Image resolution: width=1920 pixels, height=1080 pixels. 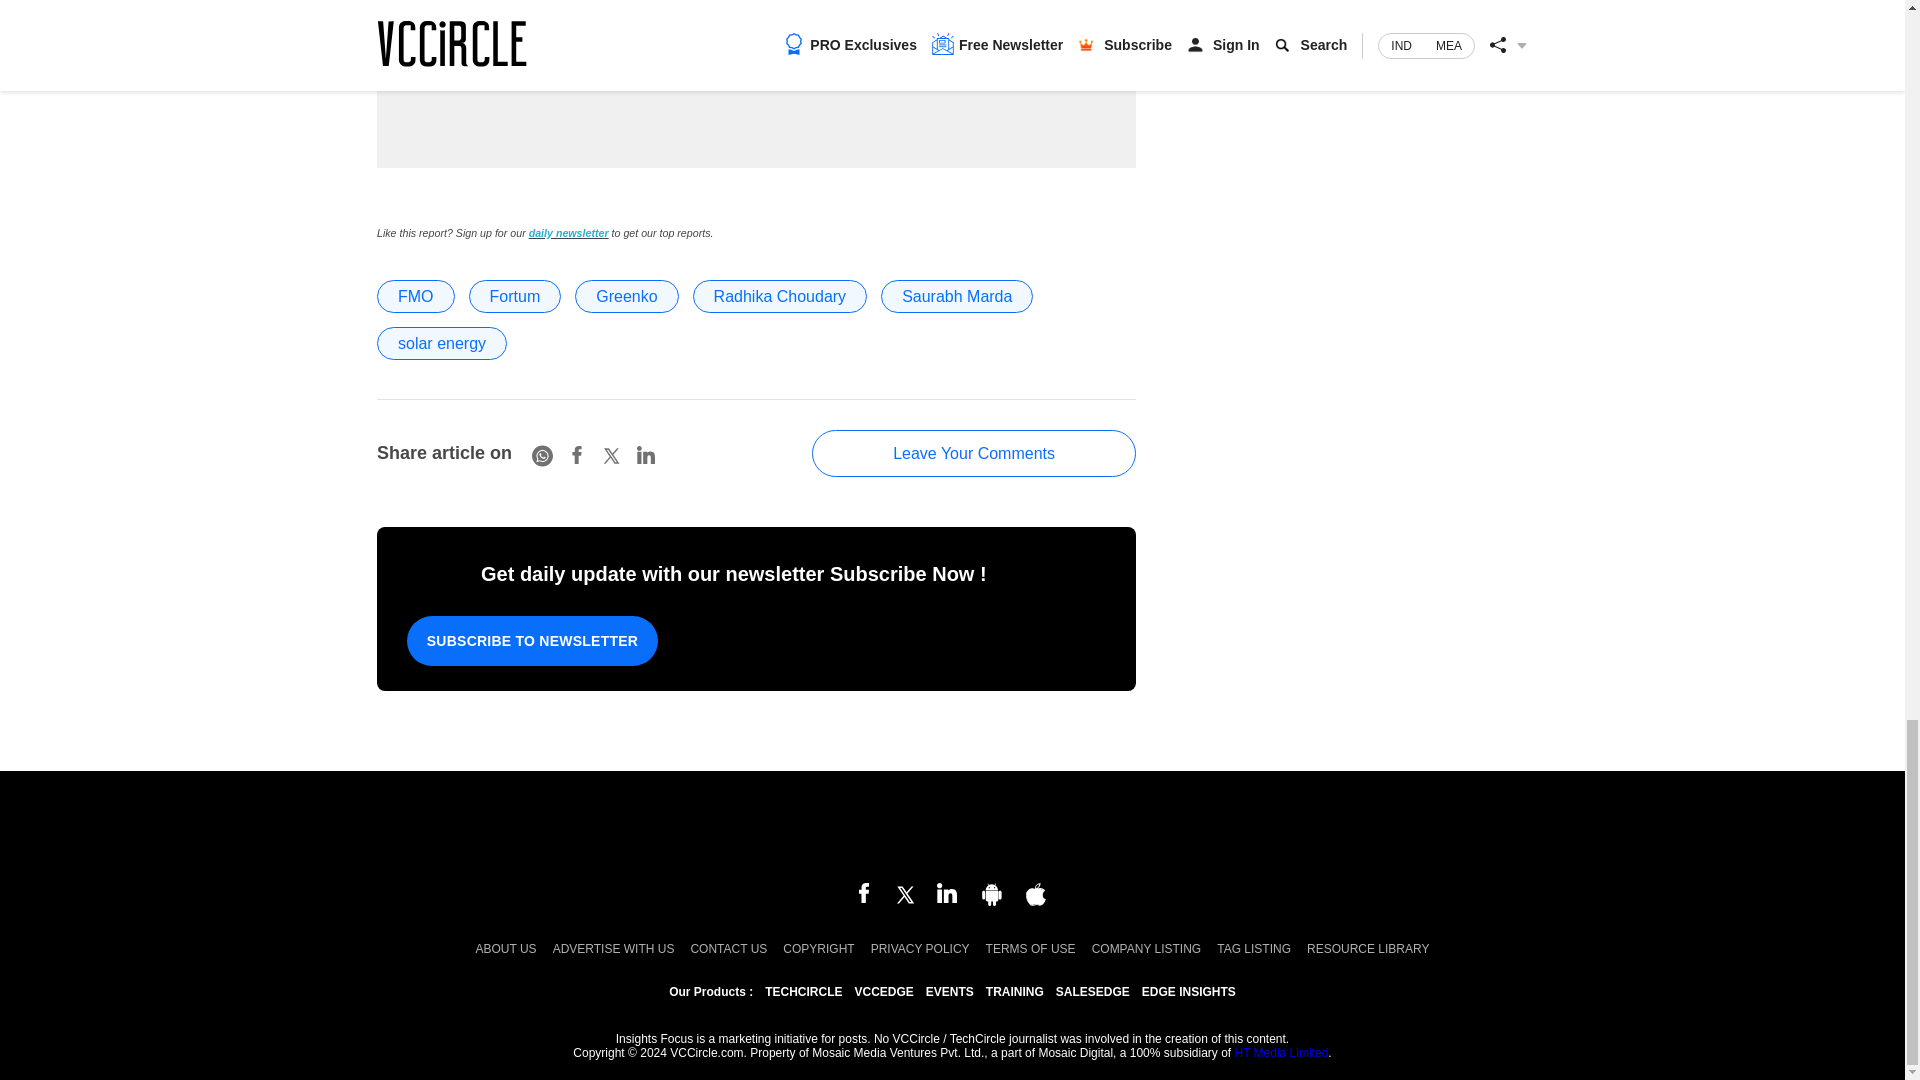 What do you see at coordinates (780, 296) in the screenshot?
I see `Radhika Choudary` at bounding box center [780, 296].